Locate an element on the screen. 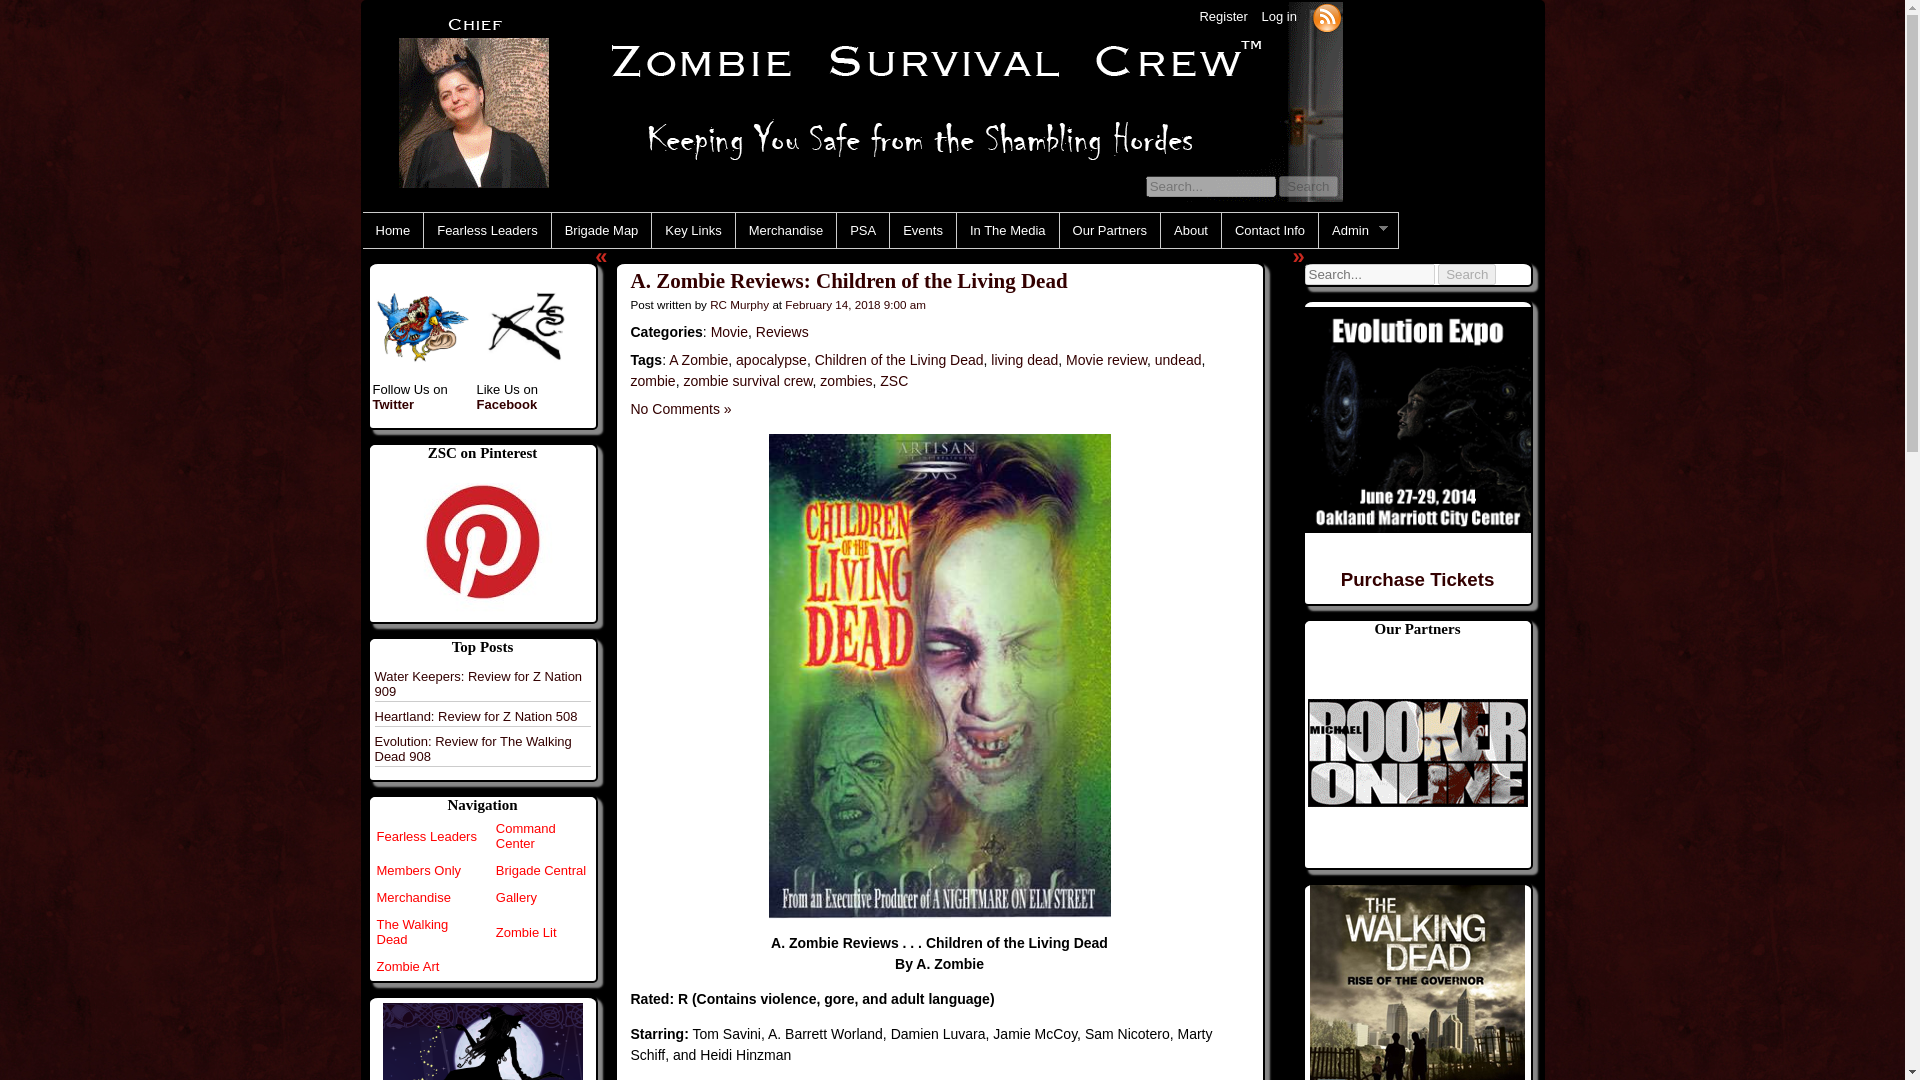  Contact Info is located at coordinates (1269, 230).